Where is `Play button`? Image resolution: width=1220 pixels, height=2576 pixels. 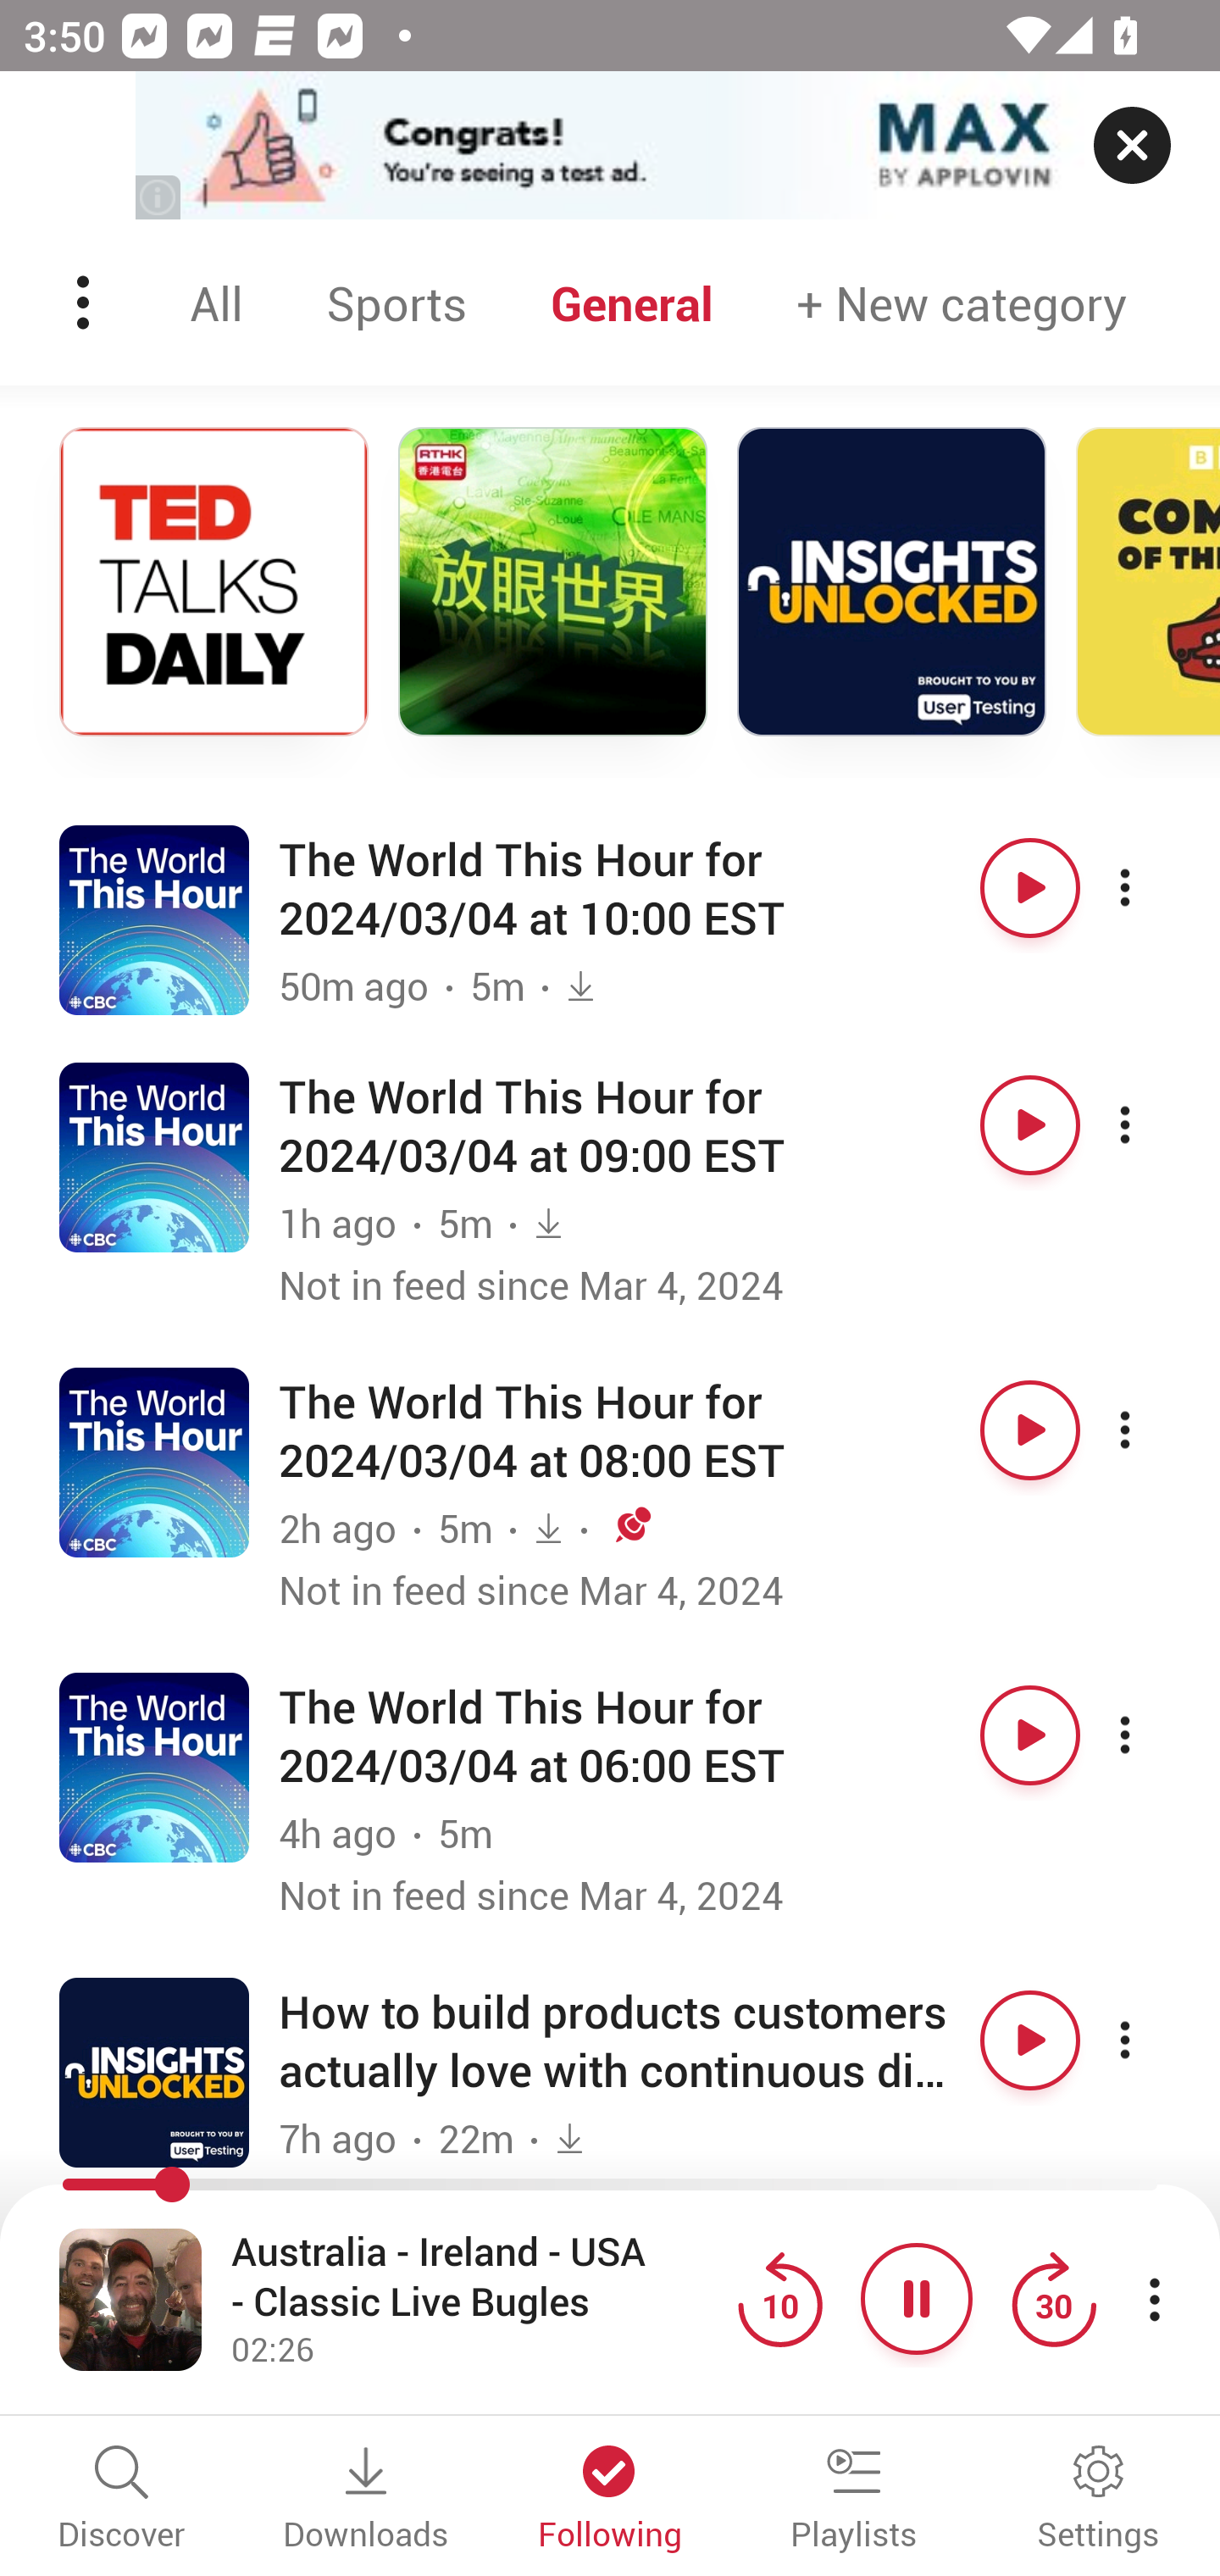
Play button is located at coordinates (1030, 1430).